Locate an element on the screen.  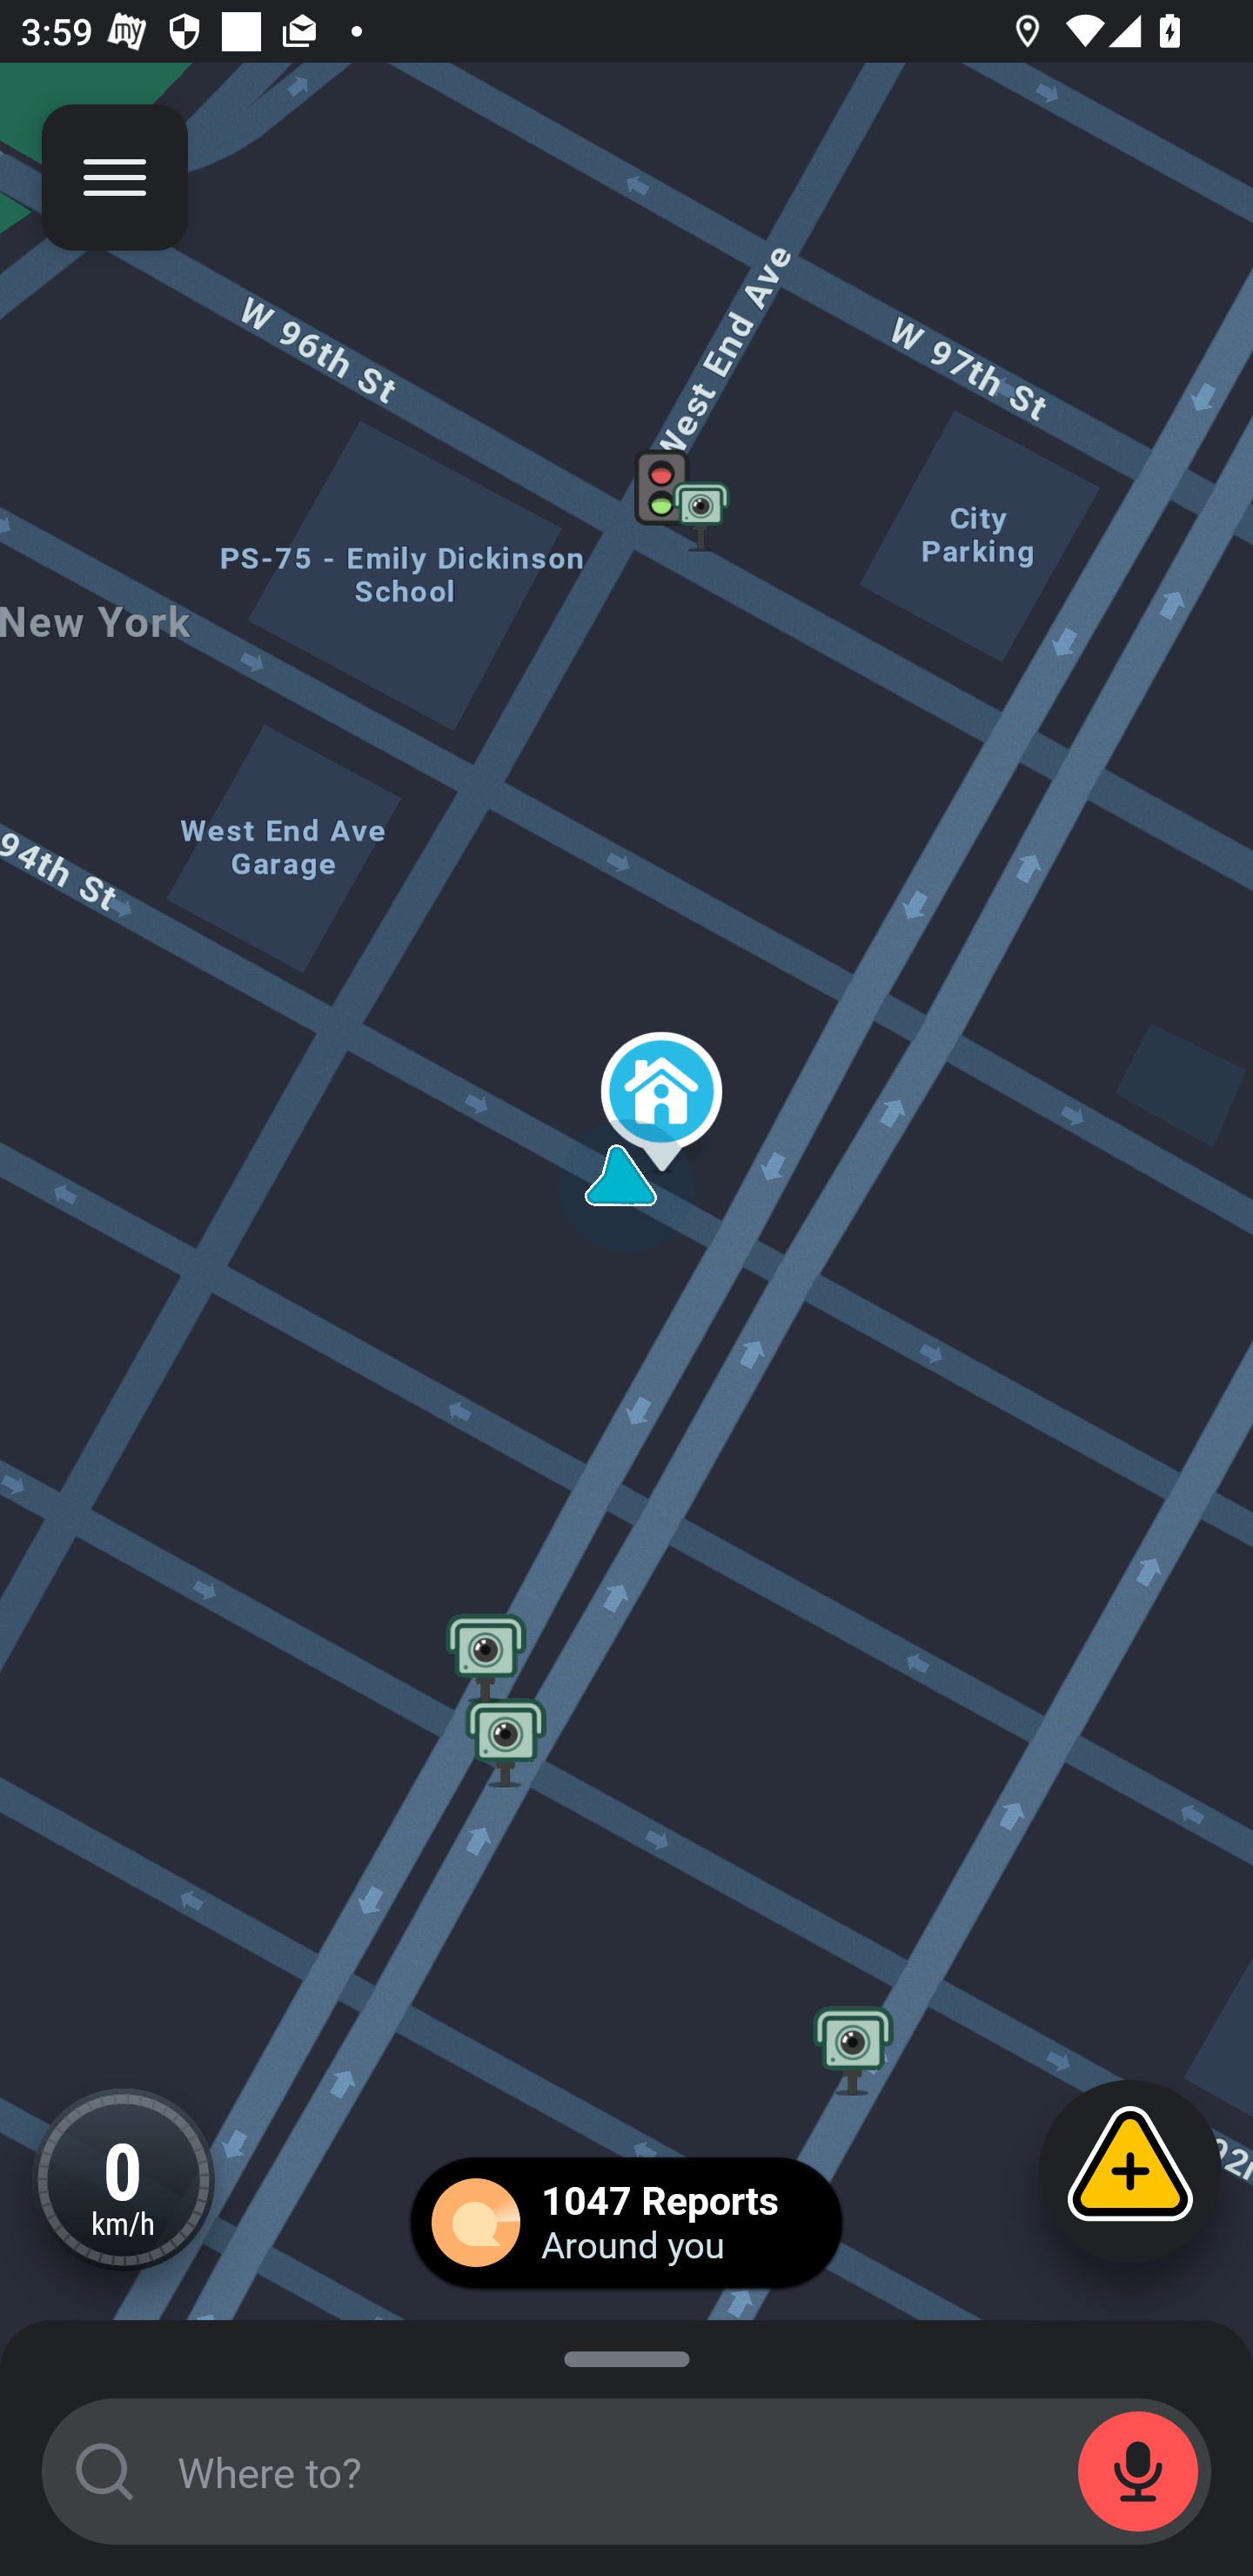
START_STATE_SEARCH_FIELD Where to? is located at coordinates (626, 2472).